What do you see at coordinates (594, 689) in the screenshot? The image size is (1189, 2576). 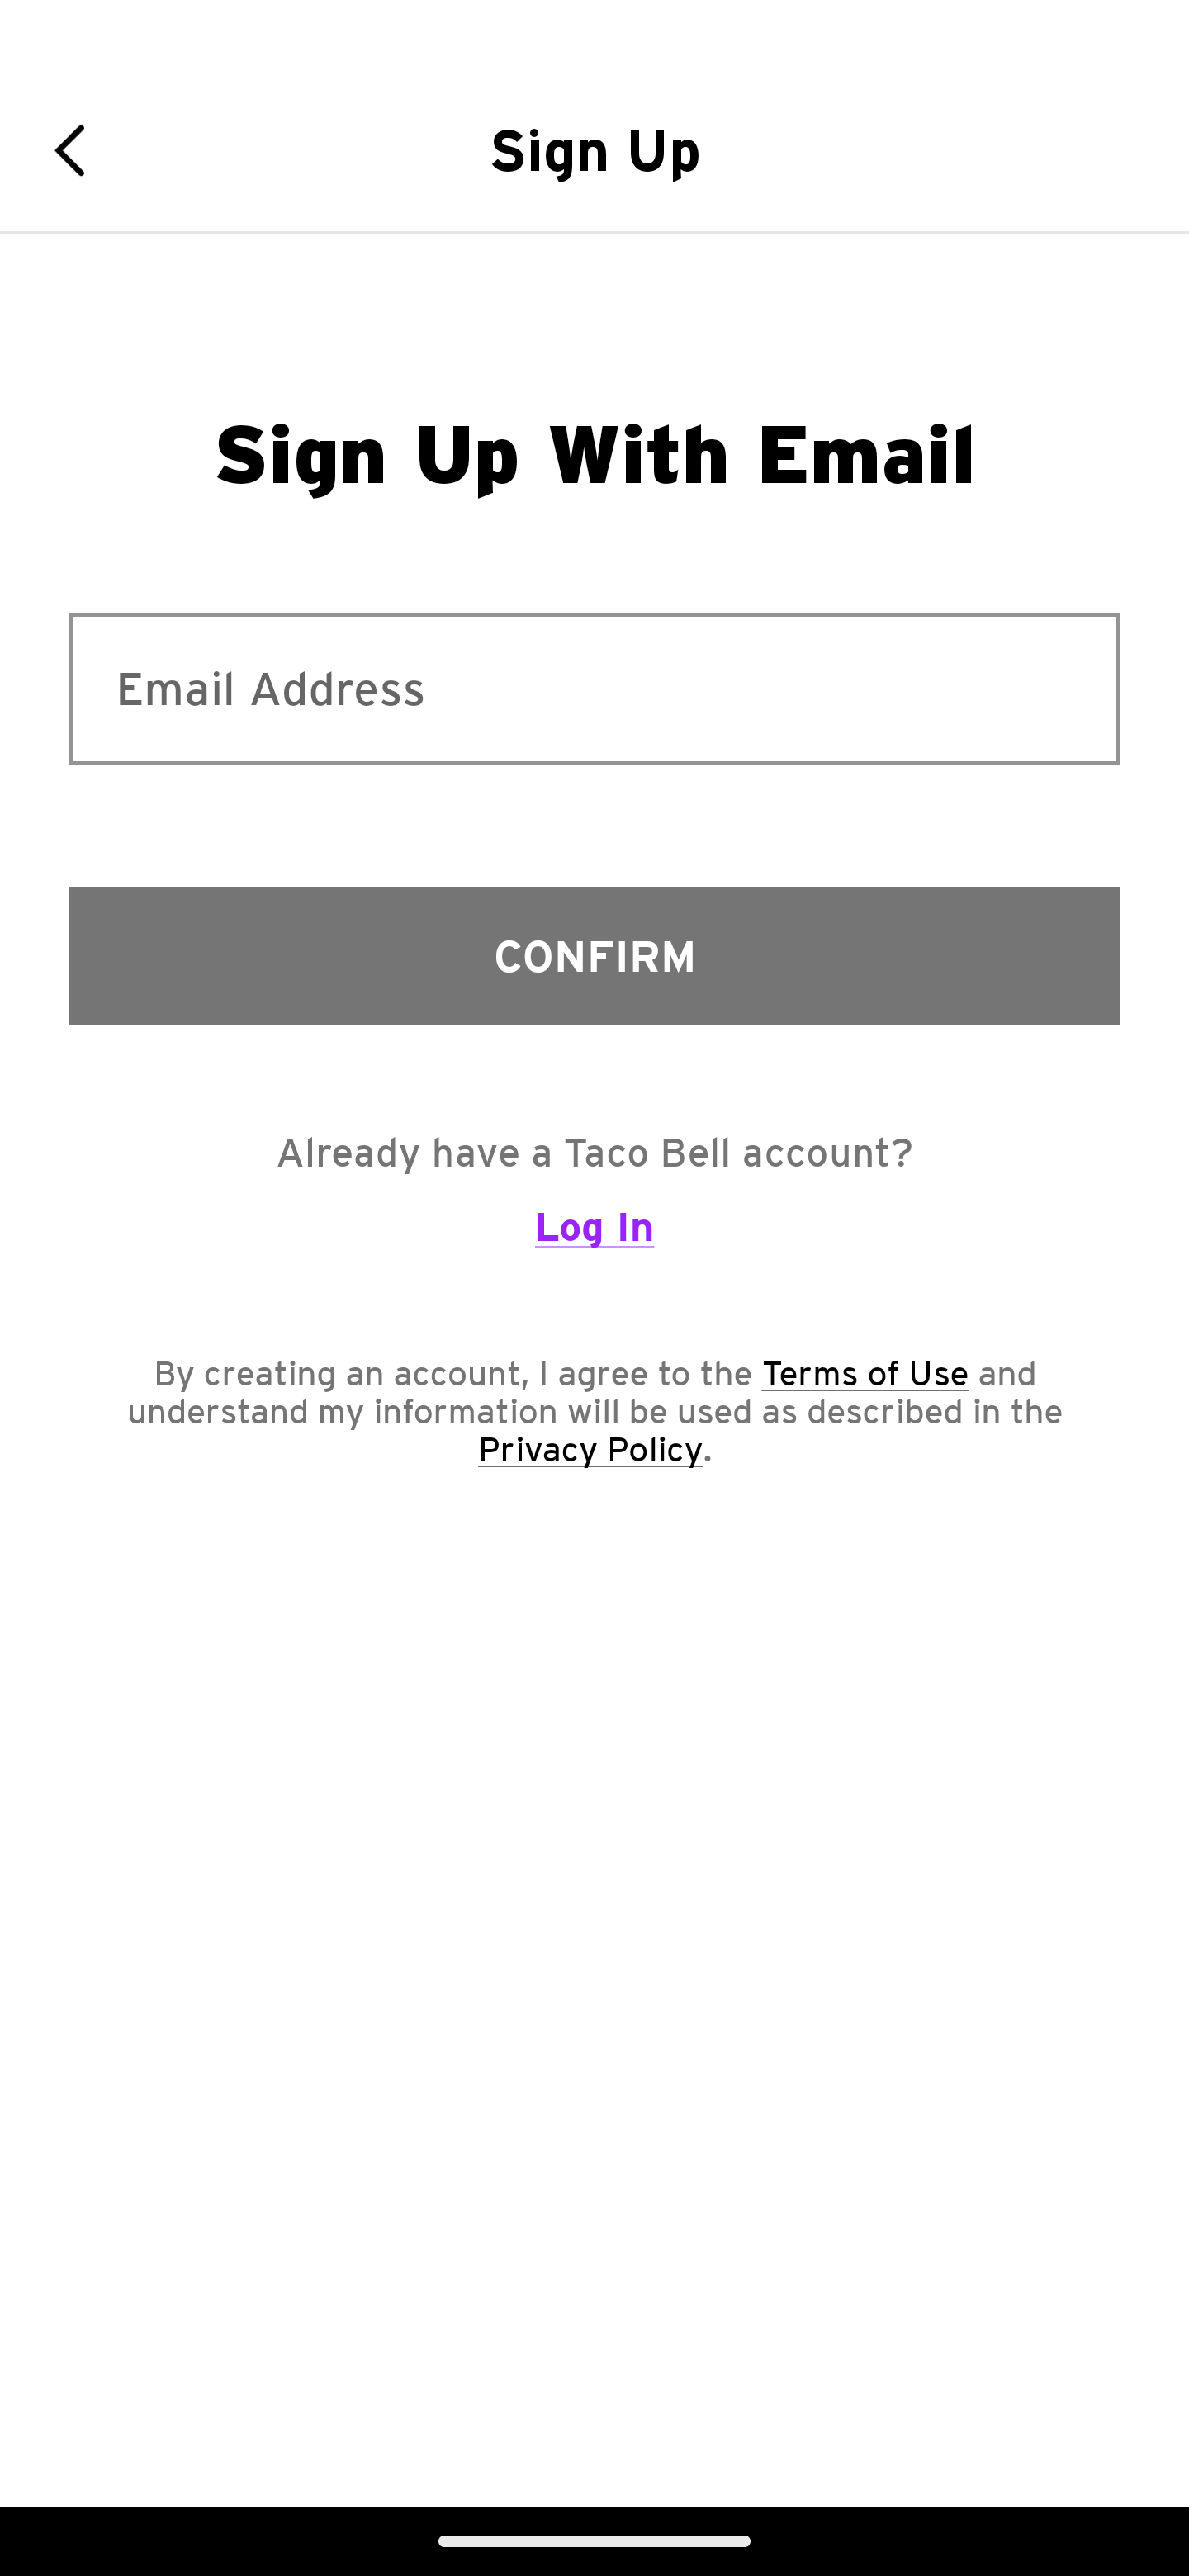 I see `Email Address` at bounding box center [594, 689].